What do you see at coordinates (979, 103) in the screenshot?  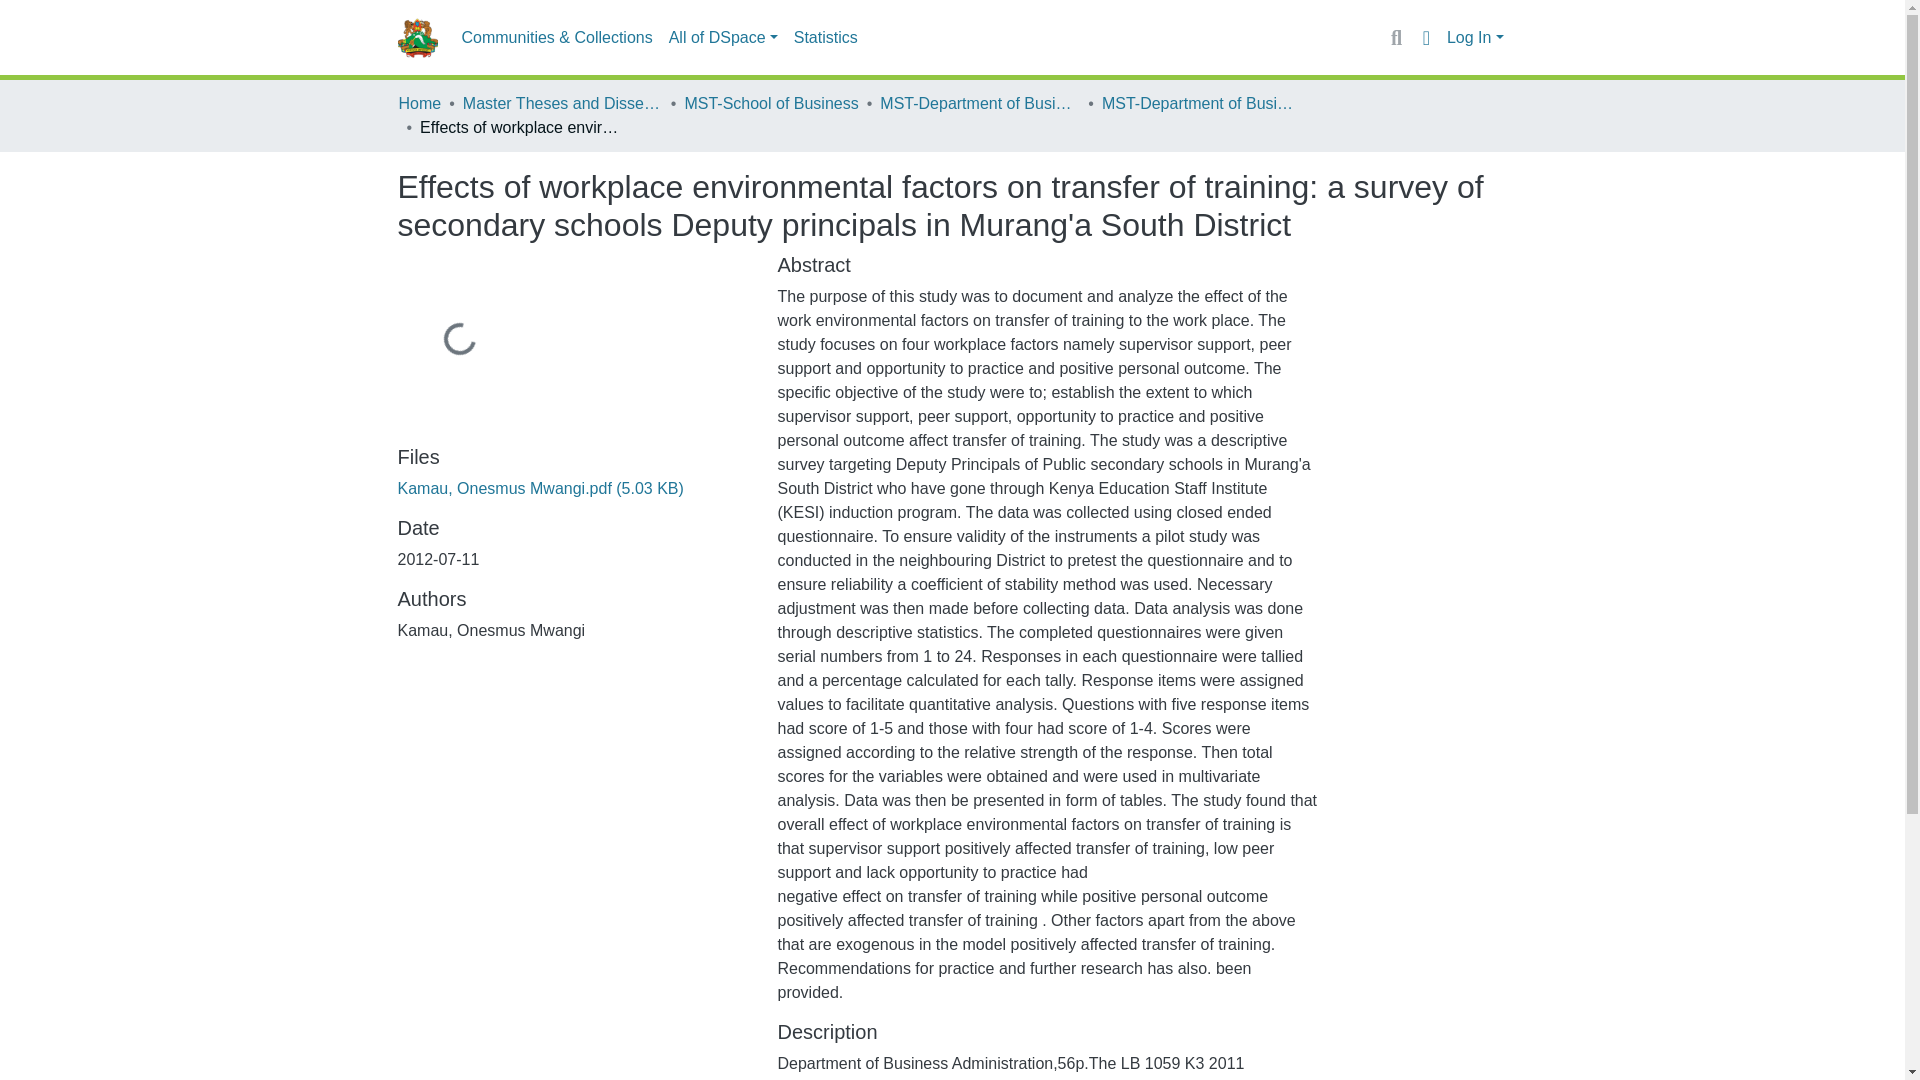 I see `MST-Department of Business Administration` at bounding box center [979, 103].